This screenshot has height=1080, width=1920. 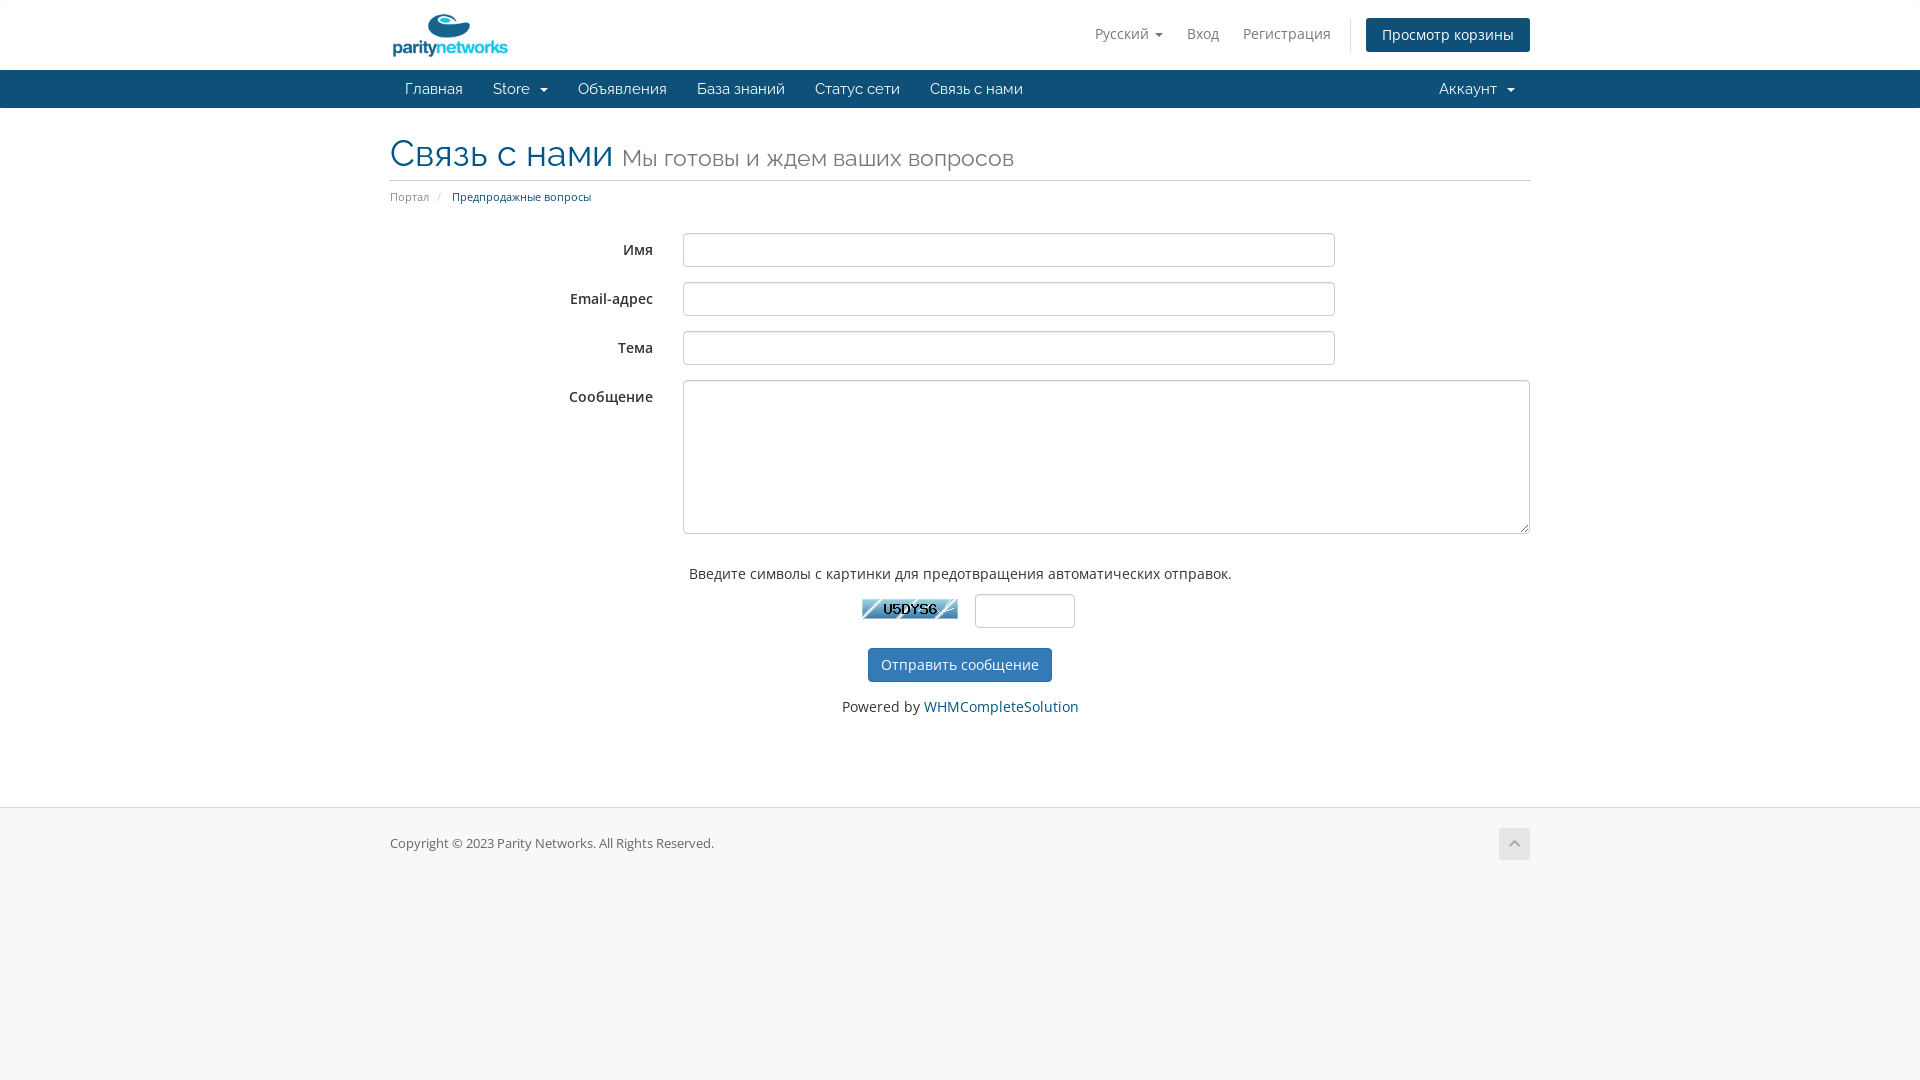 What do you see at coordinates (520, 89) in the screenshot?
I see `Store  ` at bounding box center [520, 89].